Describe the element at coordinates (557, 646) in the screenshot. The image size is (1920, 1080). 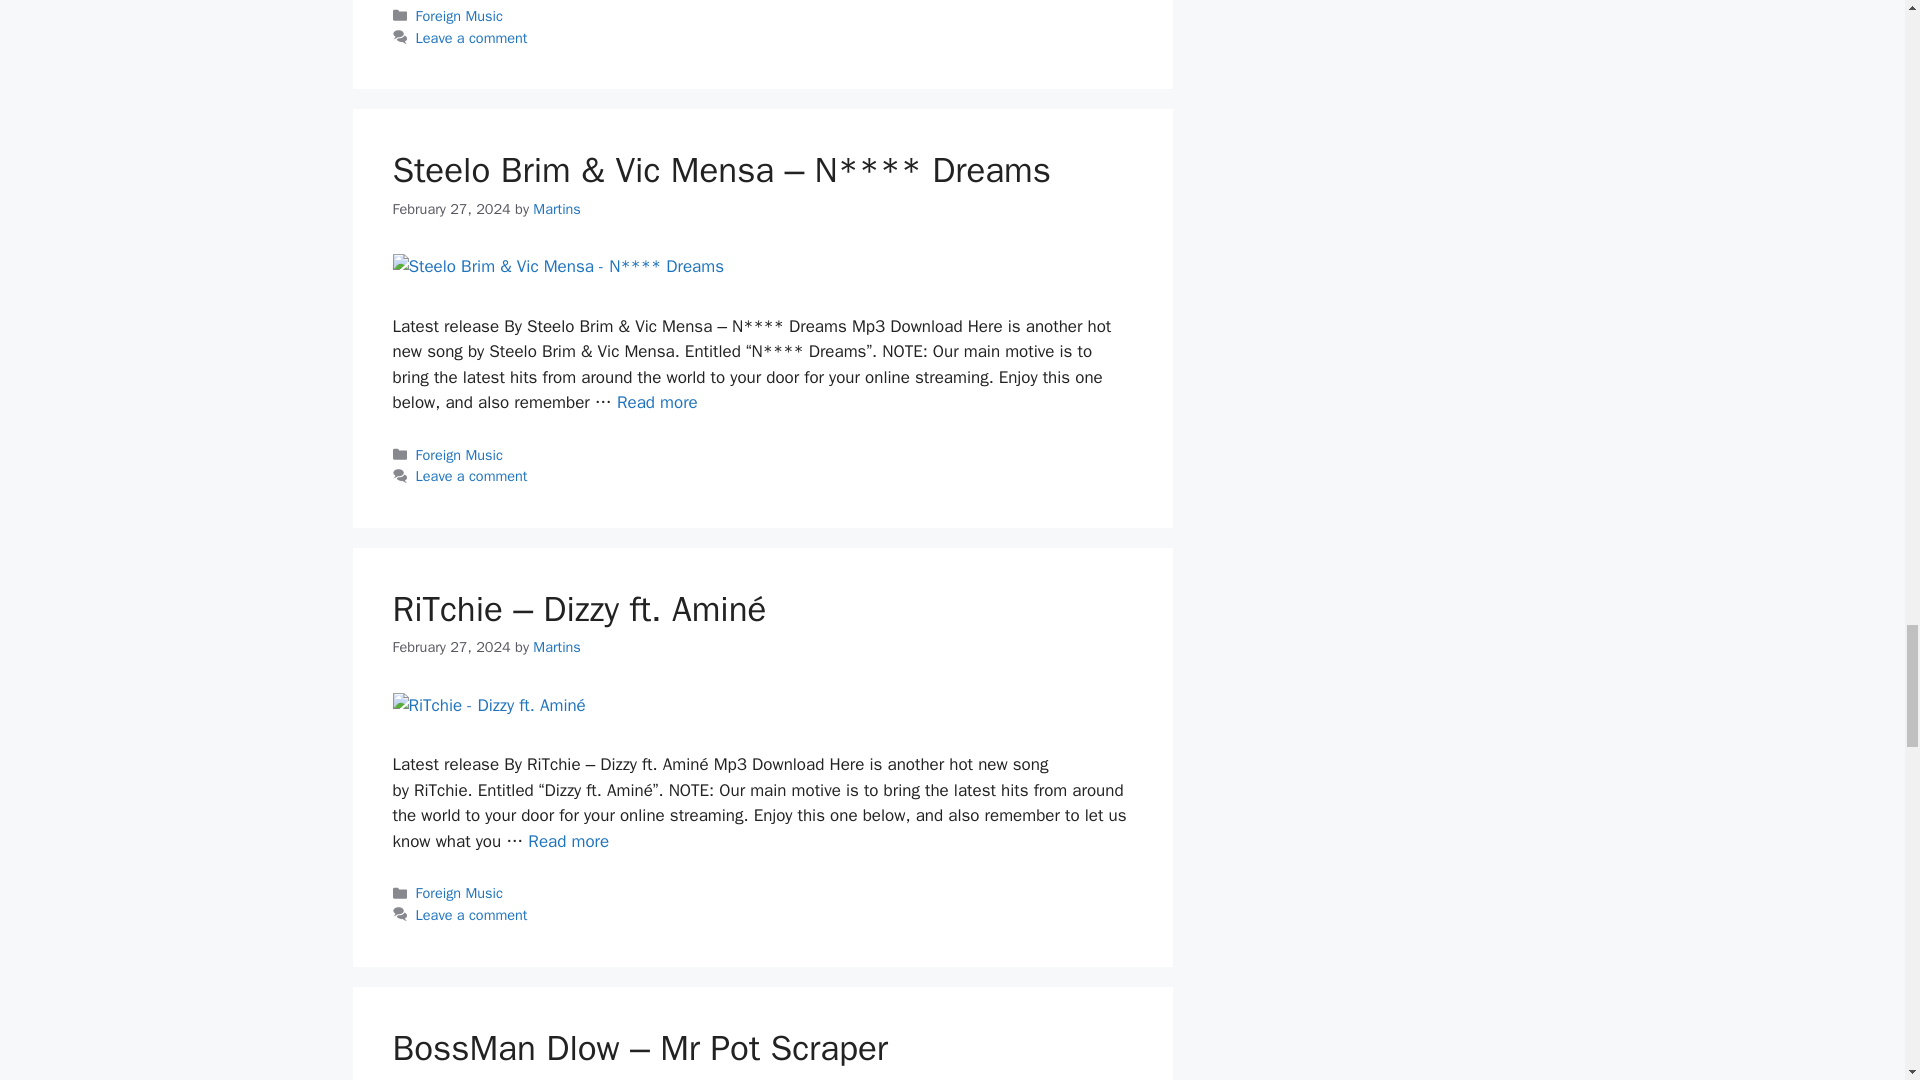
I see `View all posts by Martins` at that location.